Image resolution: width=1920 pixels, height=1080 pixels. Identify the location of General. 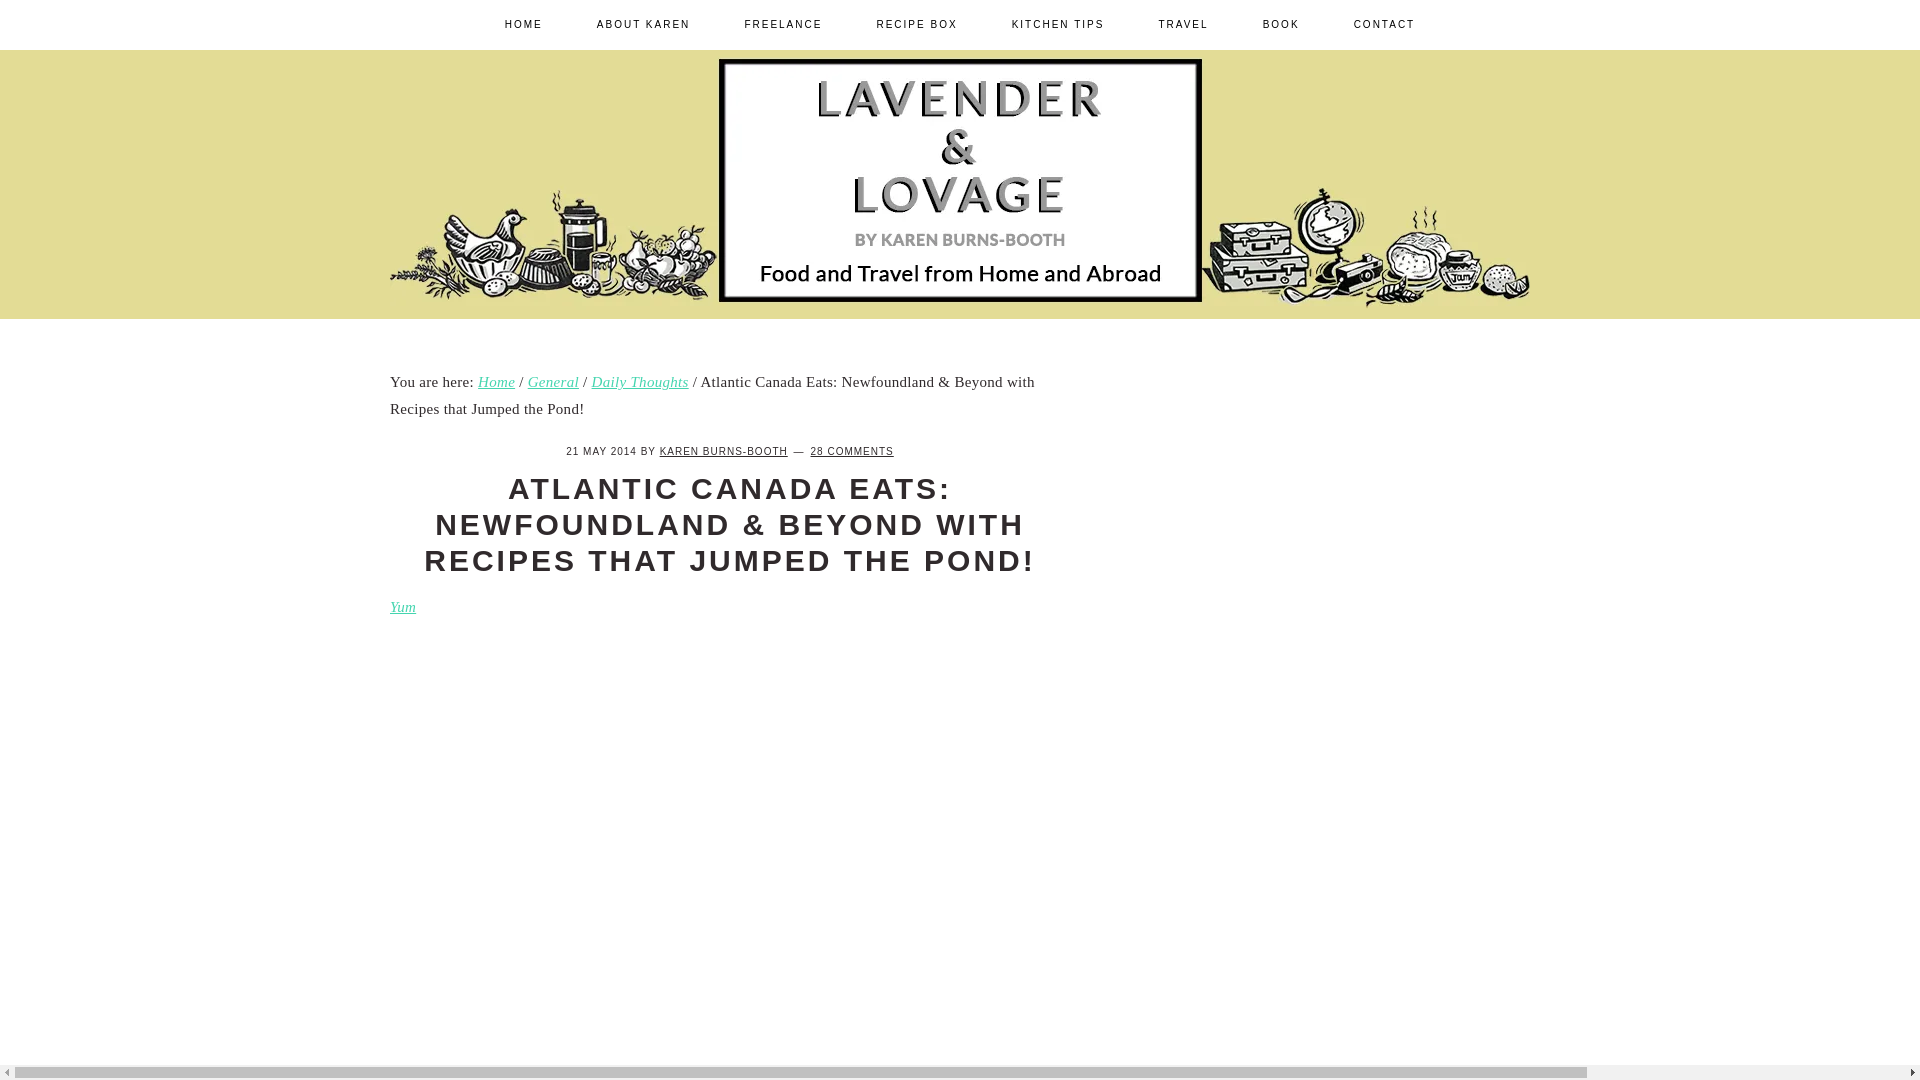
(554, 381).